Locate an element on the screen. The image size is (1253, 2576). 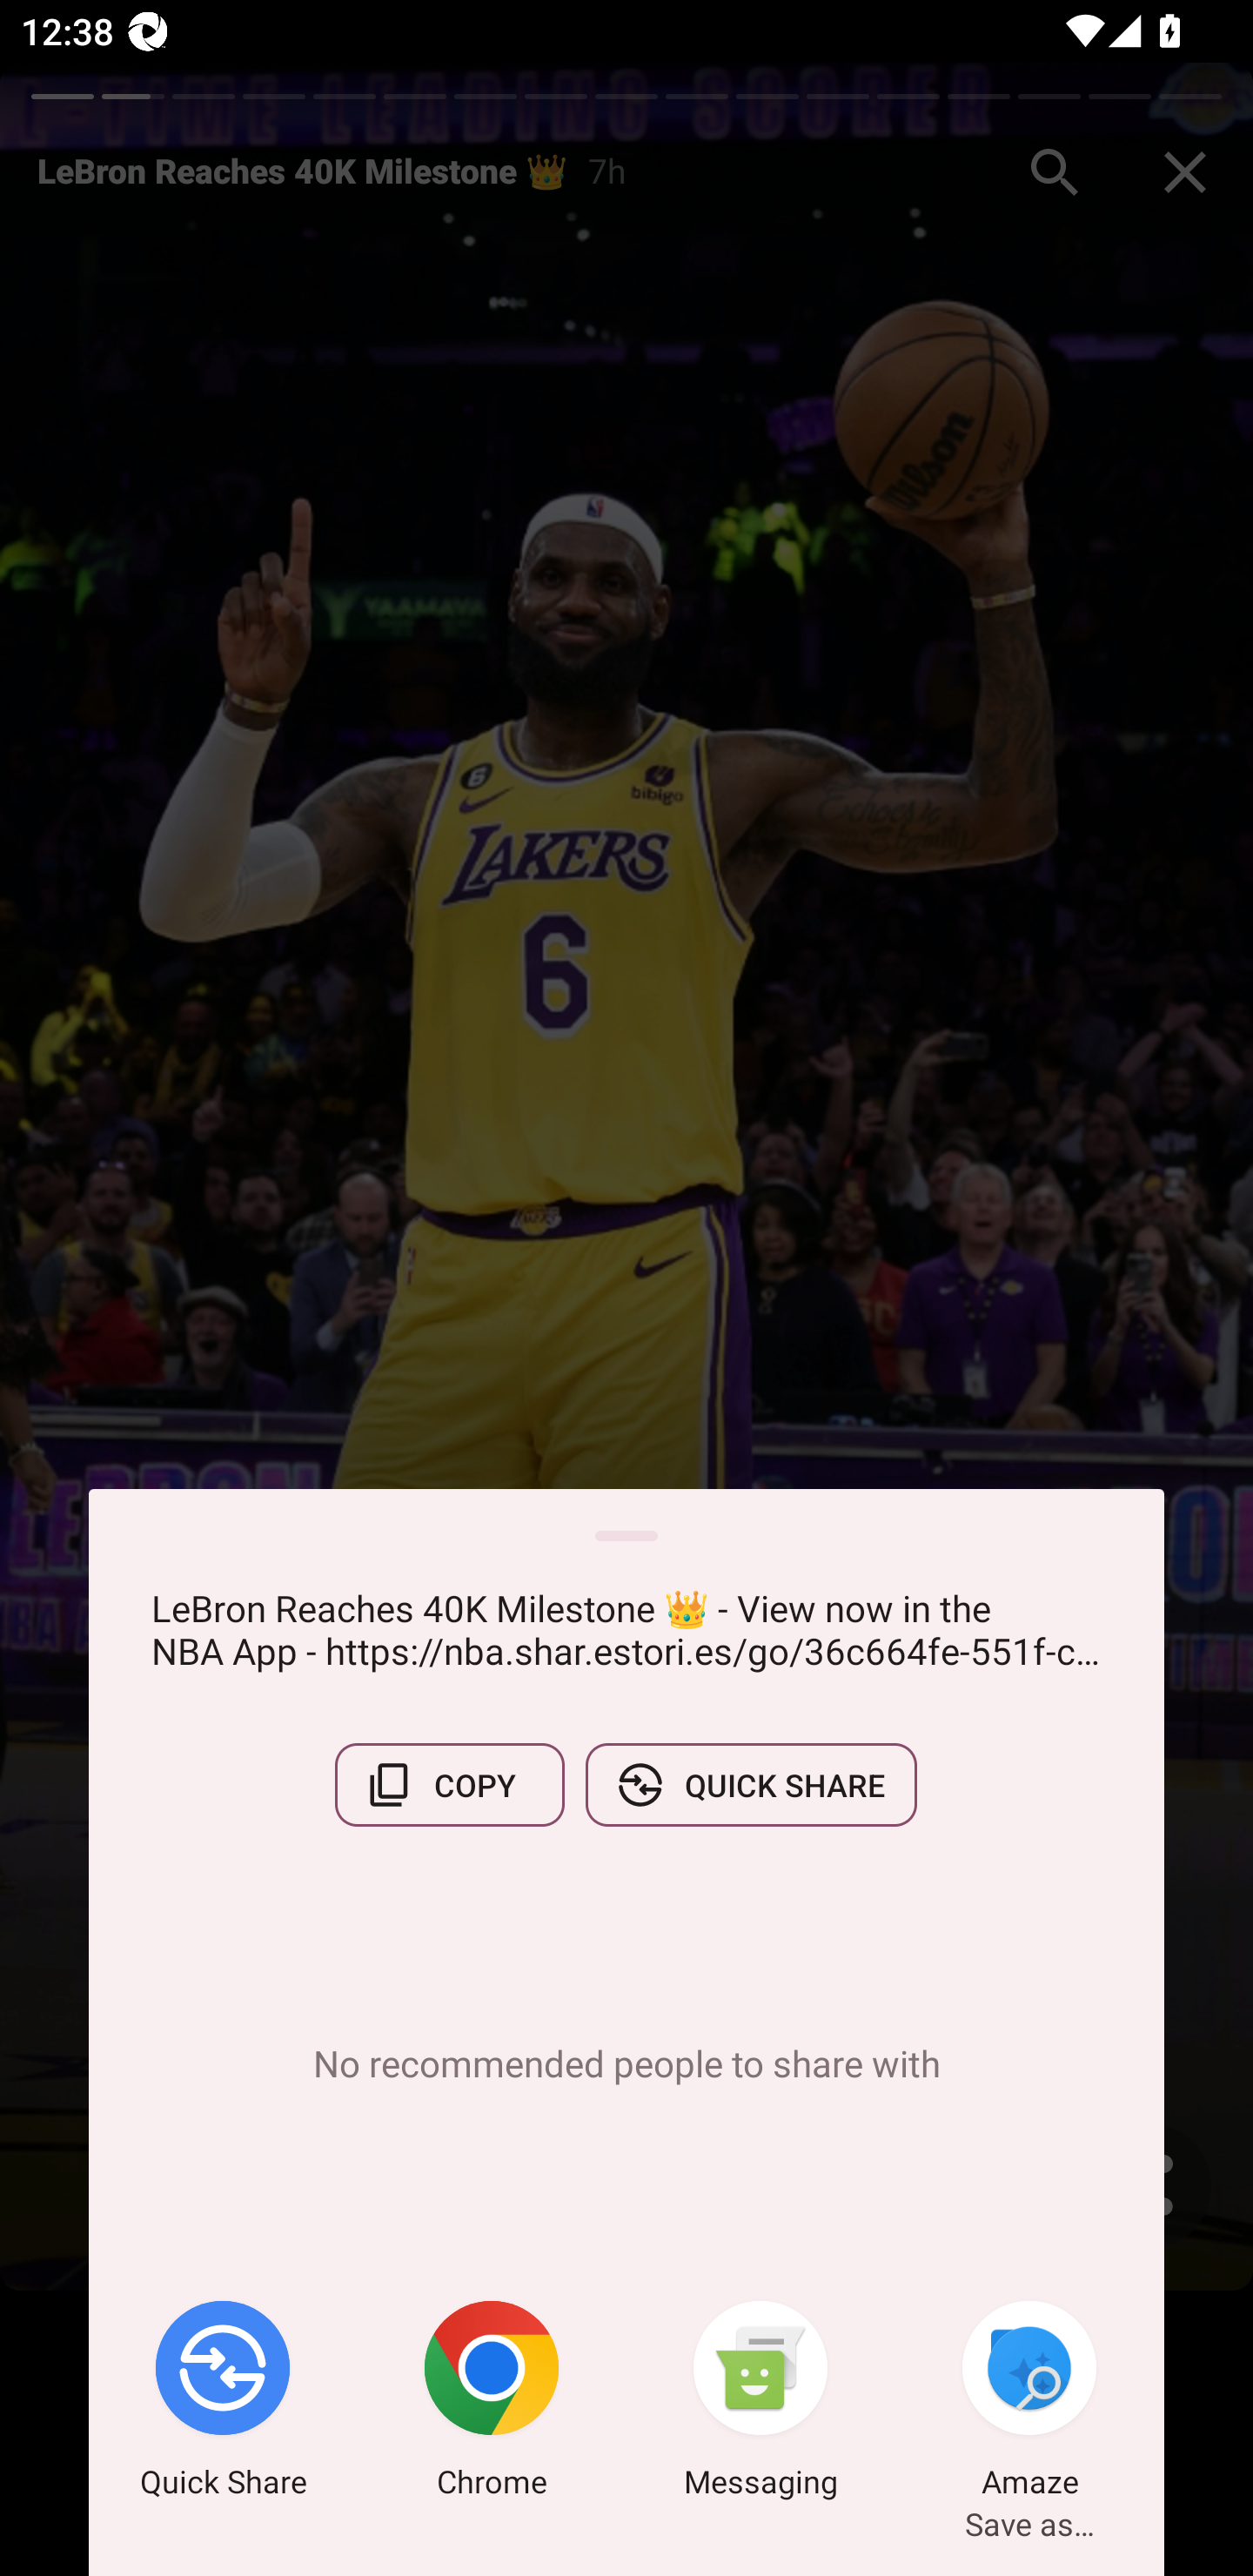
Chrome is located at coordinates (492, 2405).